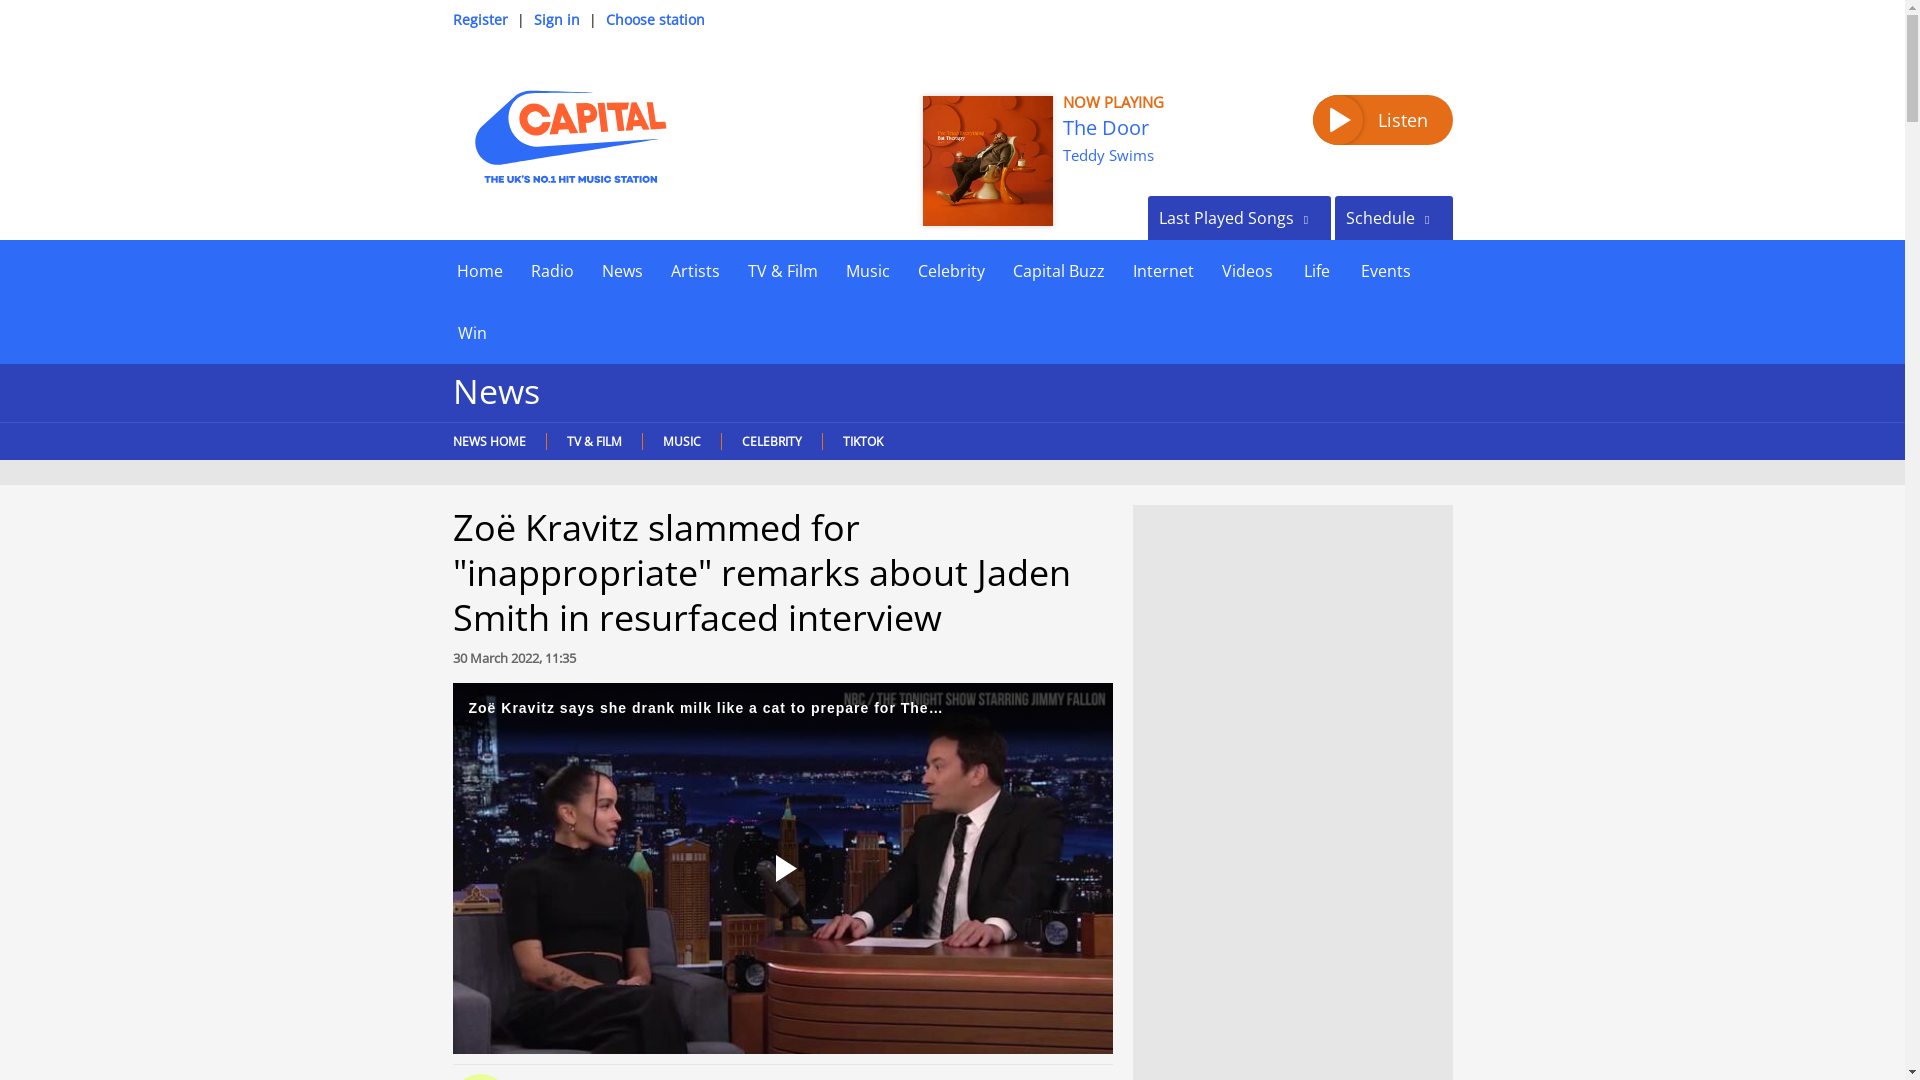 The height and width of the screenshot is (1080, 1920). Describe the element at coordinates (556, 19) in the screenshot. I see `Sign in` at that location.